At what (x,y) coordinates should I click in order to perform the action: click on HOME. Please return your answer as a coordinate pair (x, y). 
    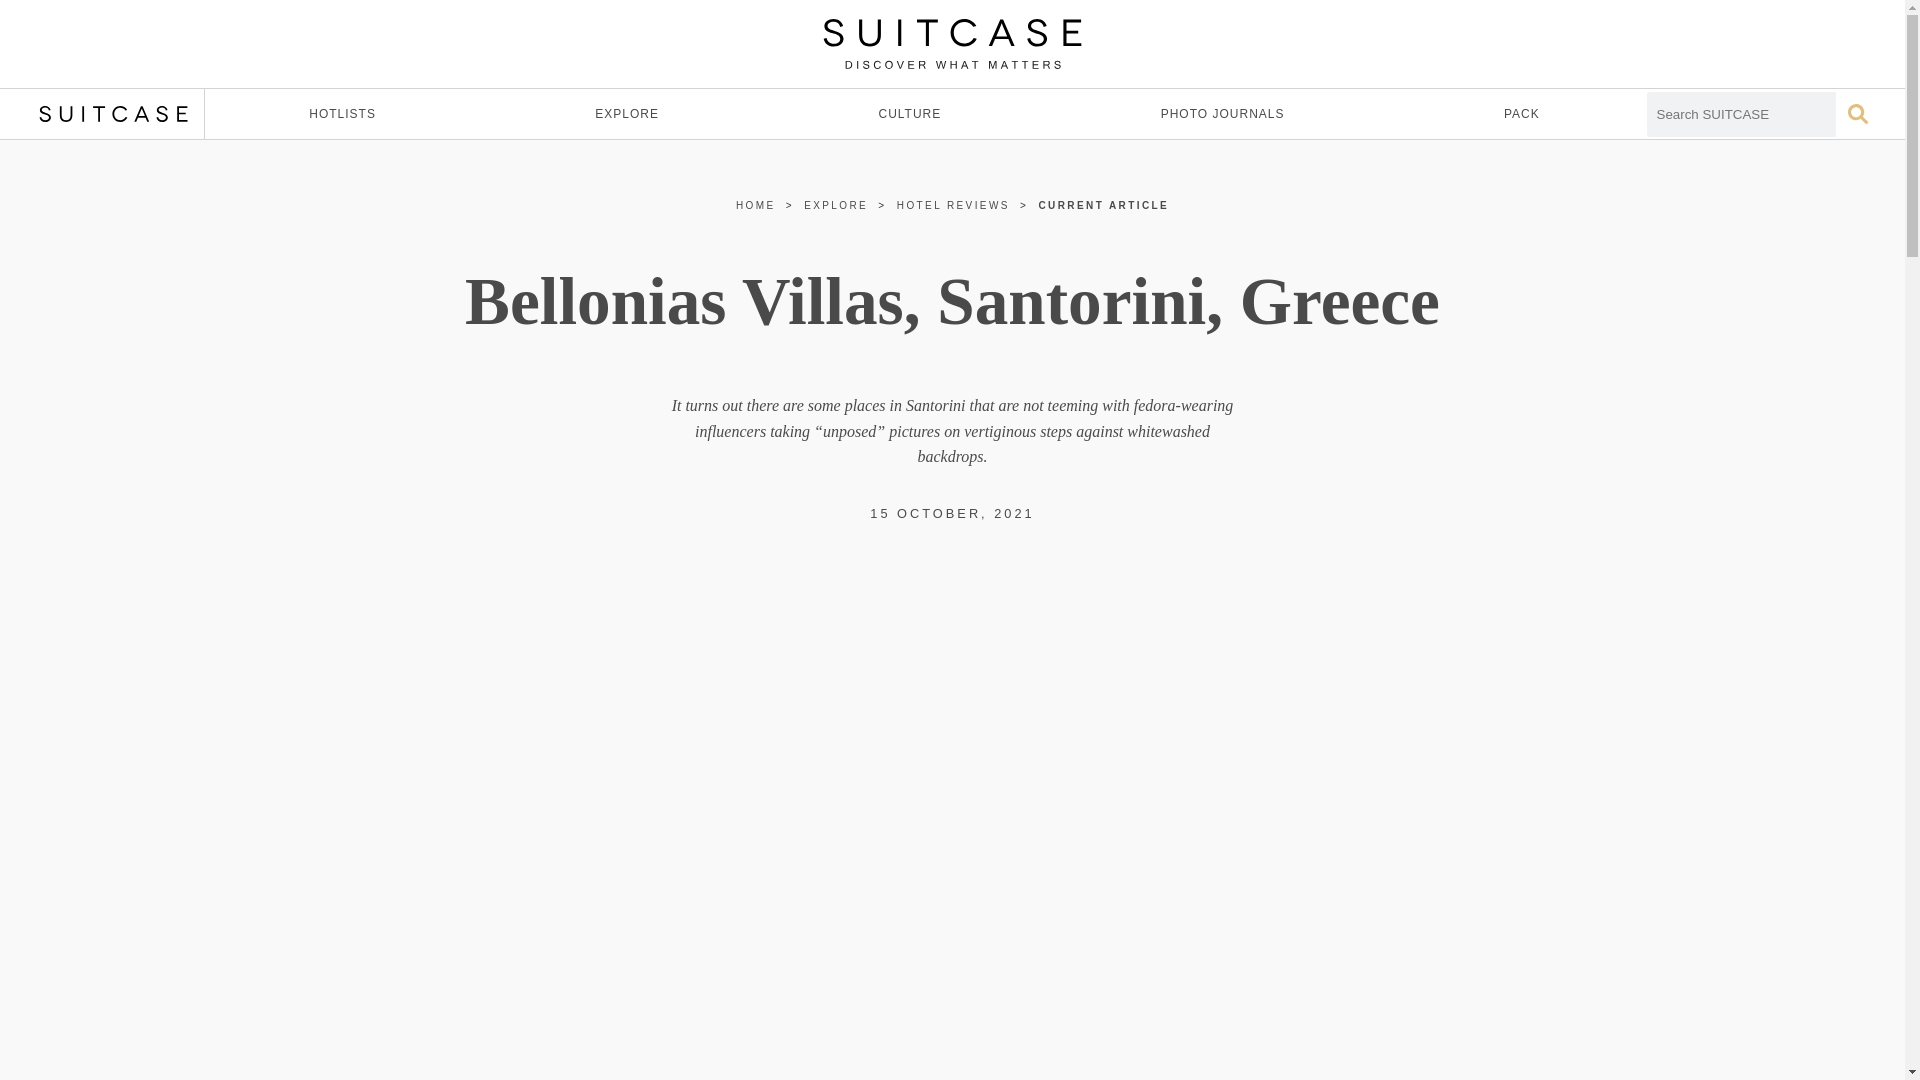
    Looking at the image, I should click on (755, 205).